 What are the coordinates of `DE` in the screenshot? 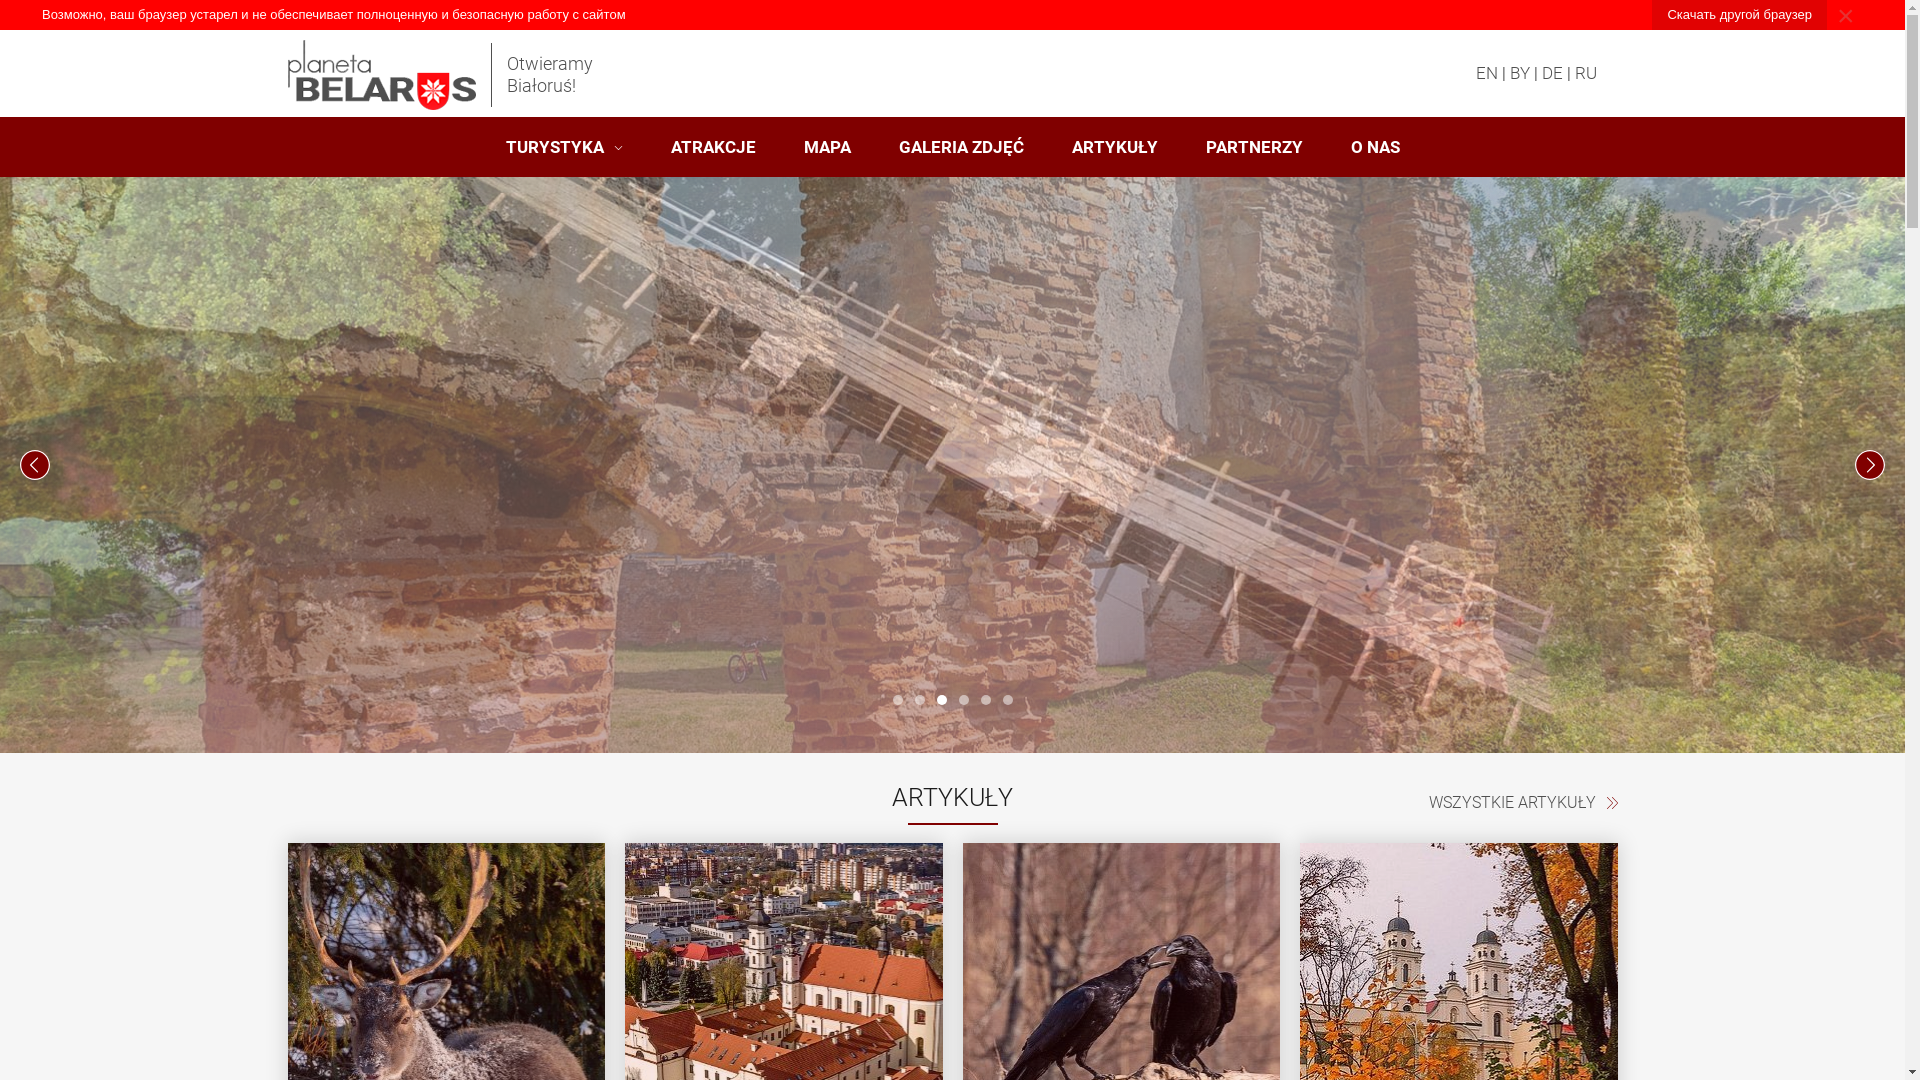 It's located at (1552, 73).